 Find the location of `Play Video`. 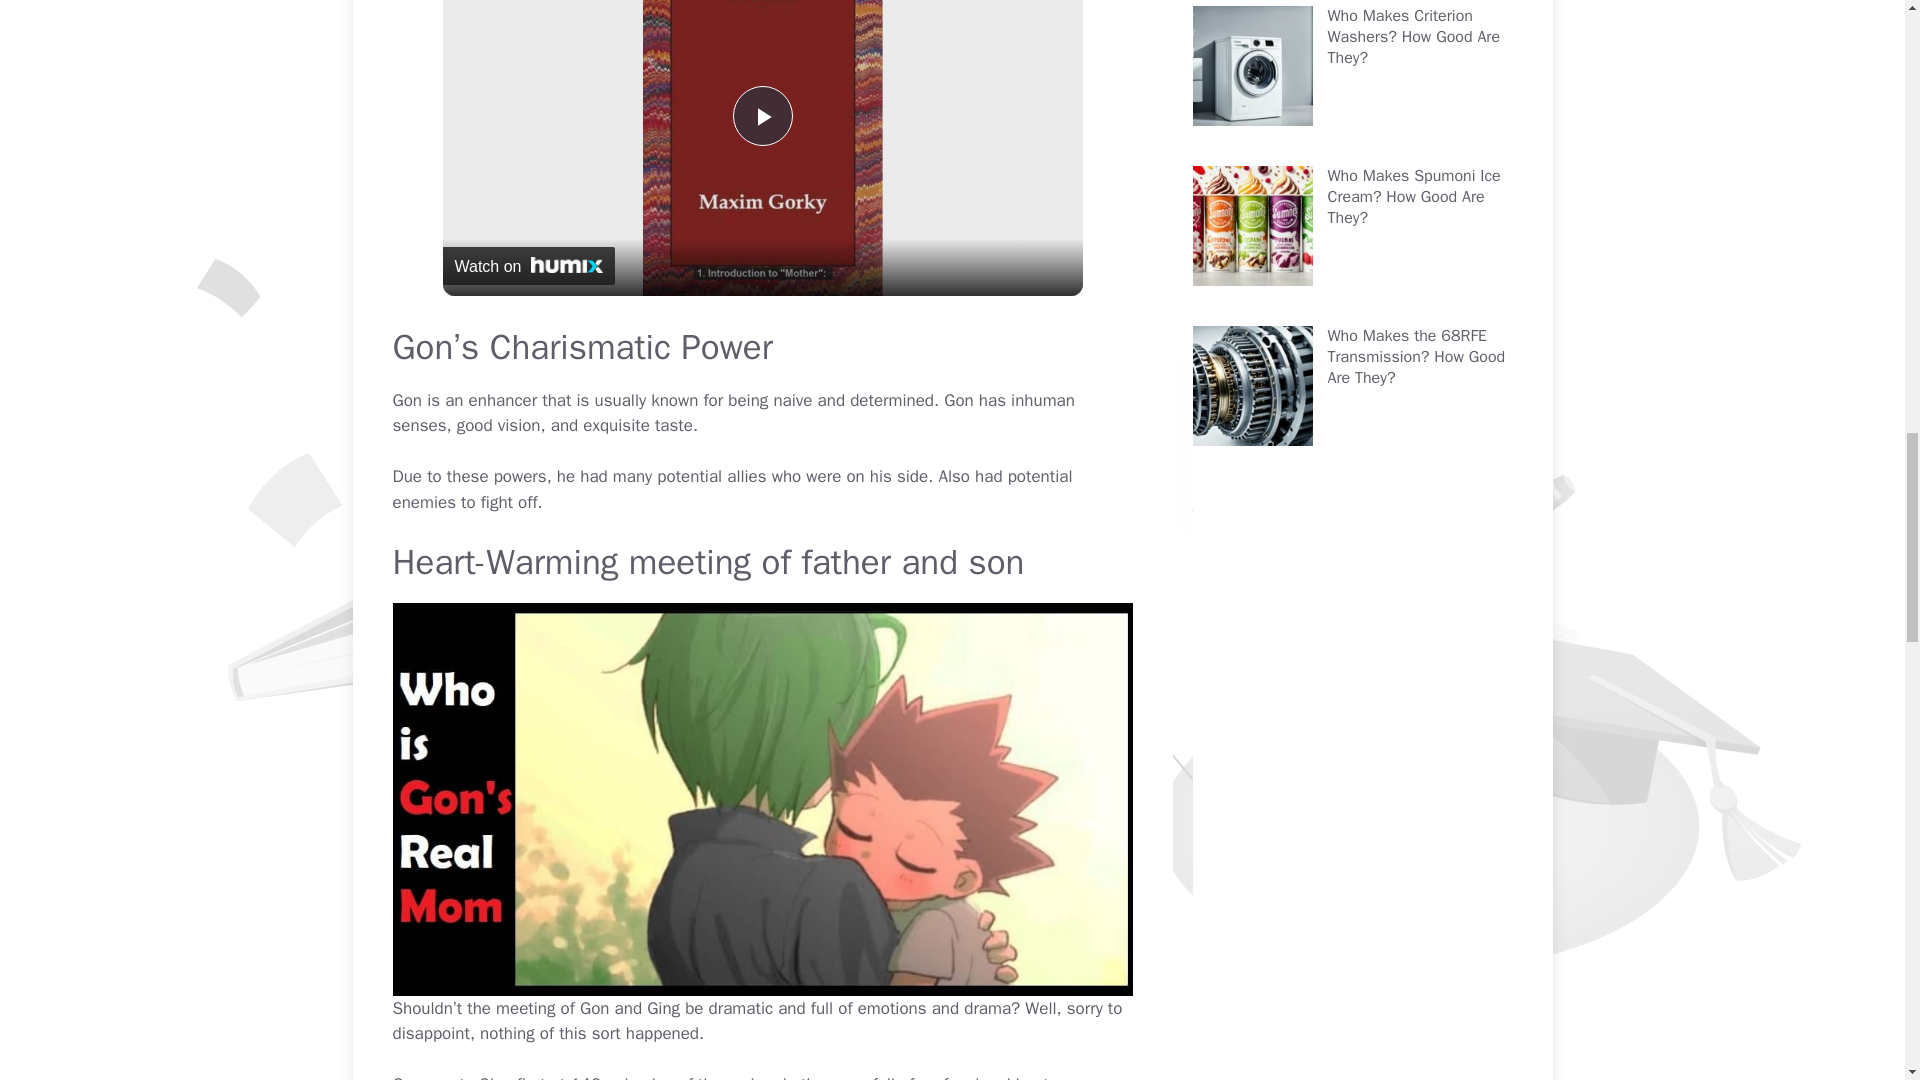

Play Video is located at coordinates (761, 116).